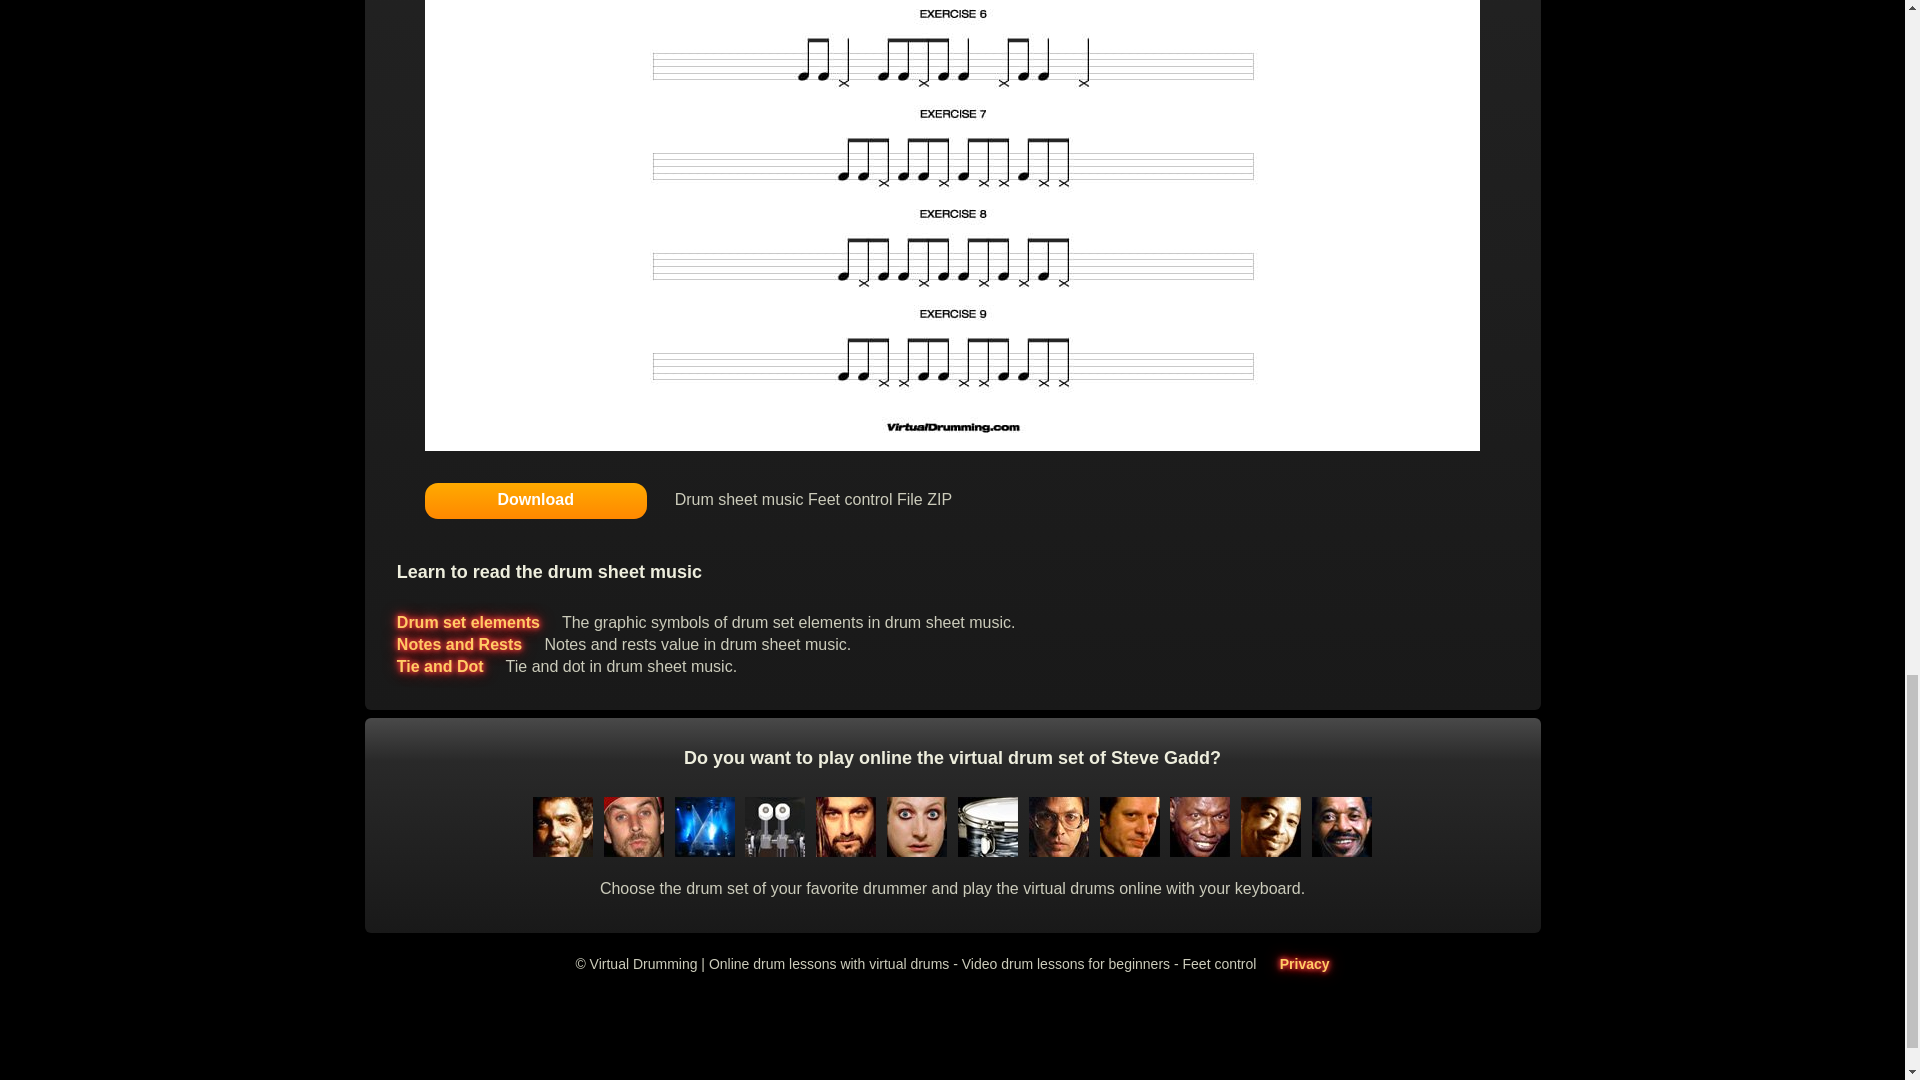 Image resolution: width=1920 pixels, height=1080 pixels. I want to click on Virtual Mike Portnoy drums, so click(846, 851).